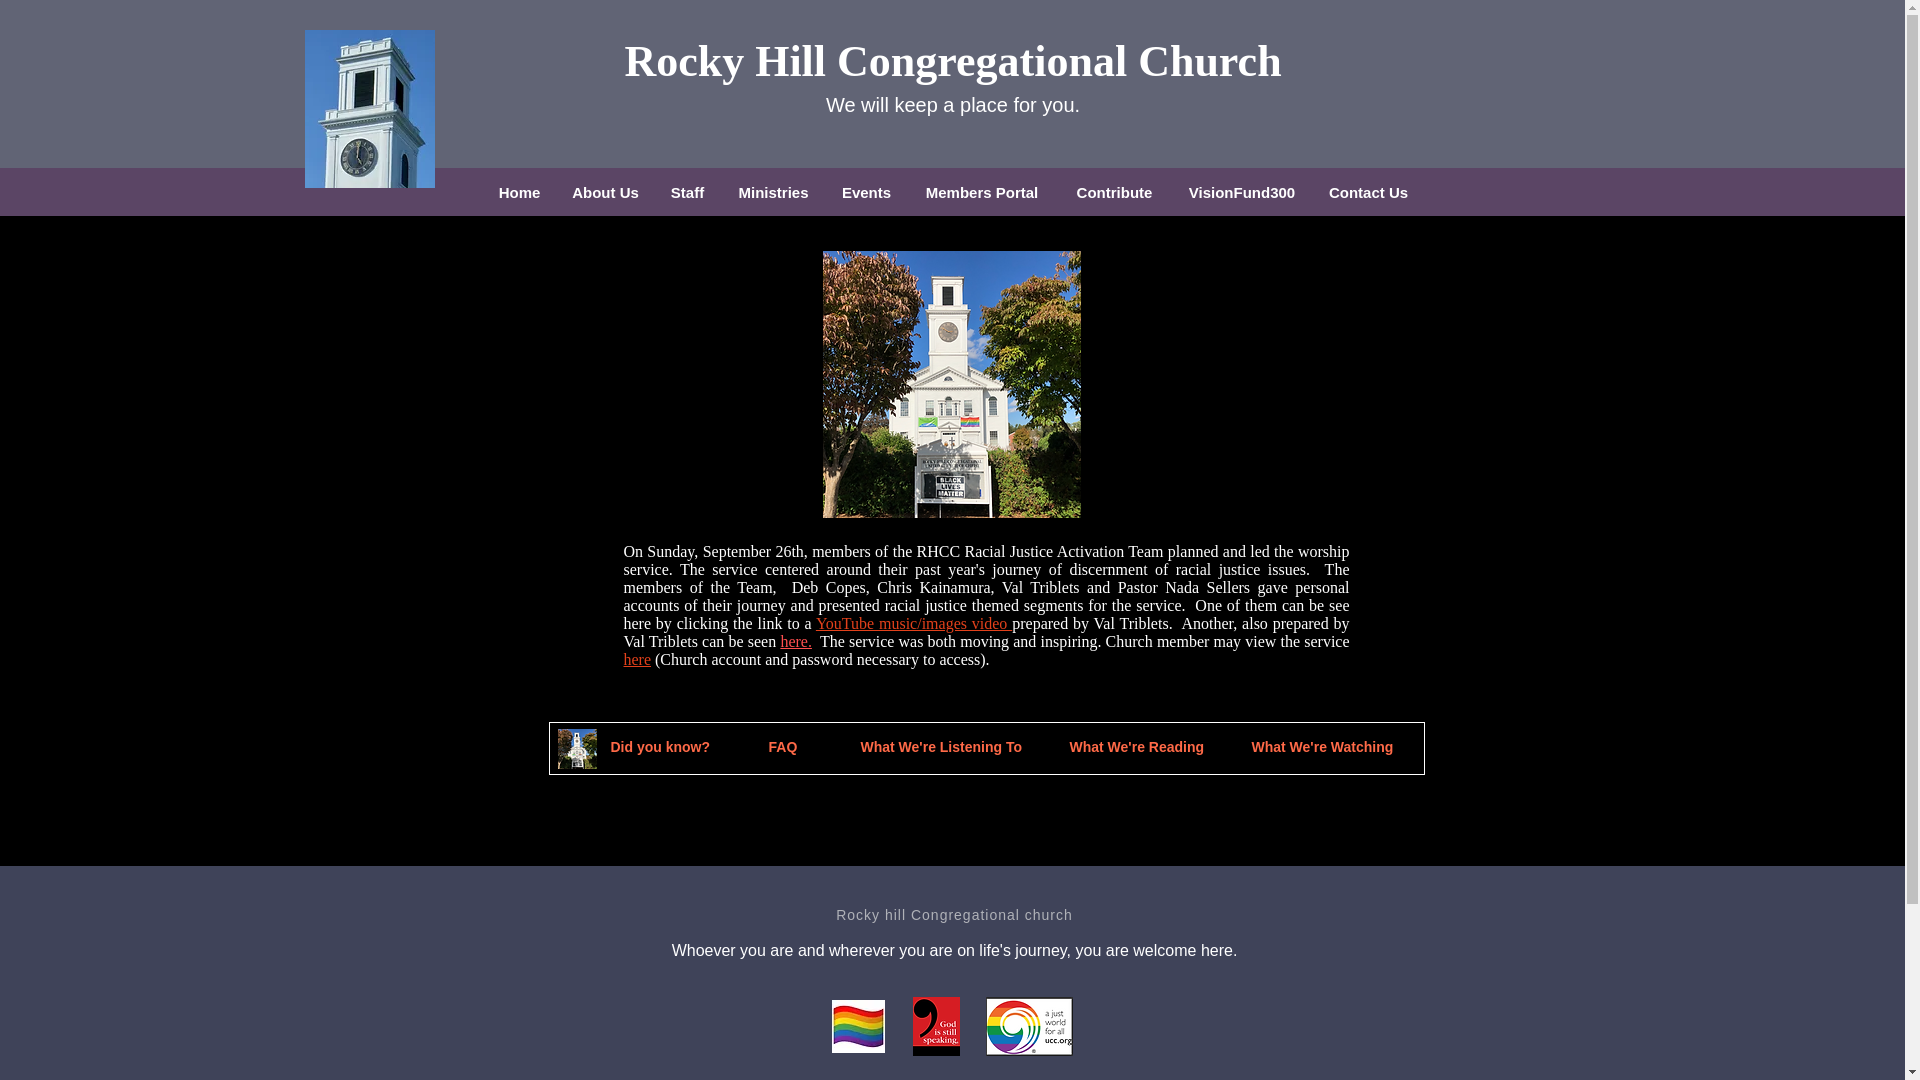  What do you see at coordinates (772, 193) in the screenshot?
I see `Ministries` at bounding box center [772, 193].